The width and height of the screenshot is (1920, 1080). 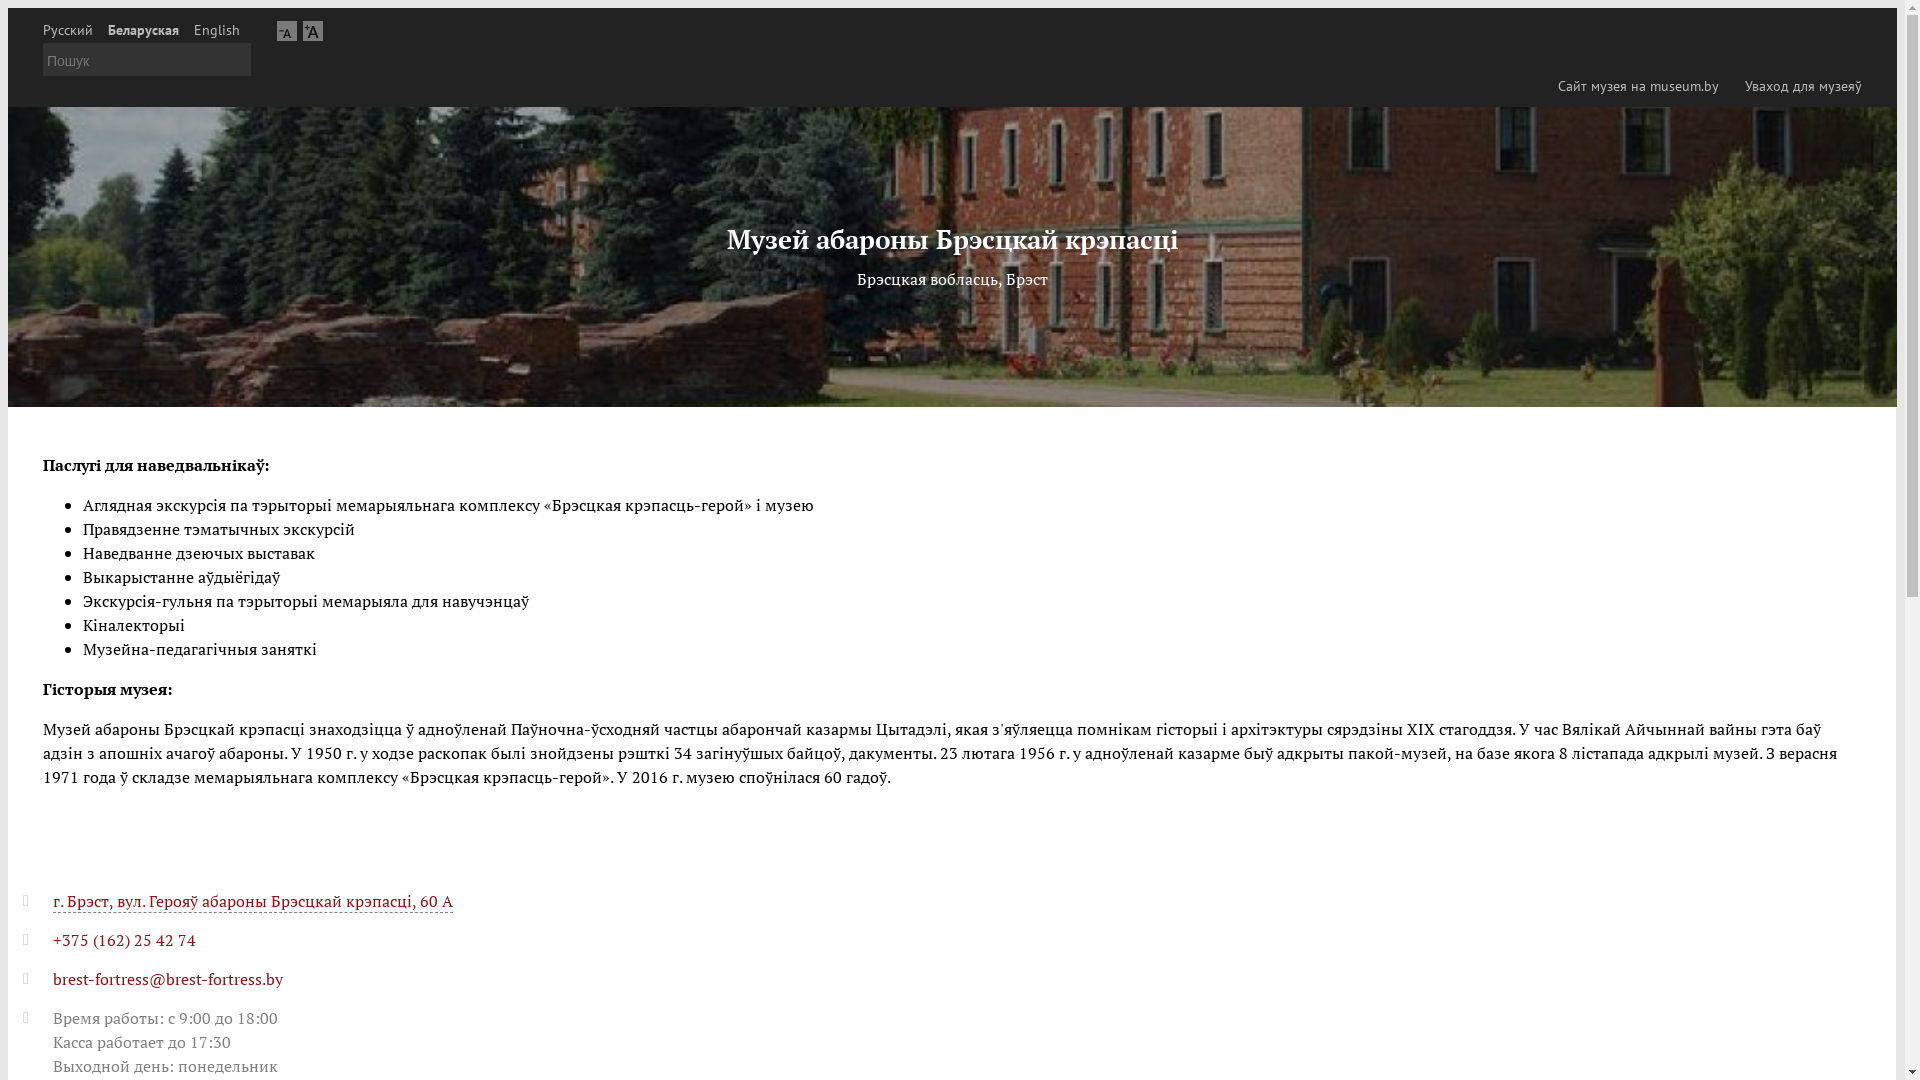 What do you see at coordinates (124, 940) in the screenshot?
I see `+375 (162) 25 42 74` at bounding box center [124, 940].